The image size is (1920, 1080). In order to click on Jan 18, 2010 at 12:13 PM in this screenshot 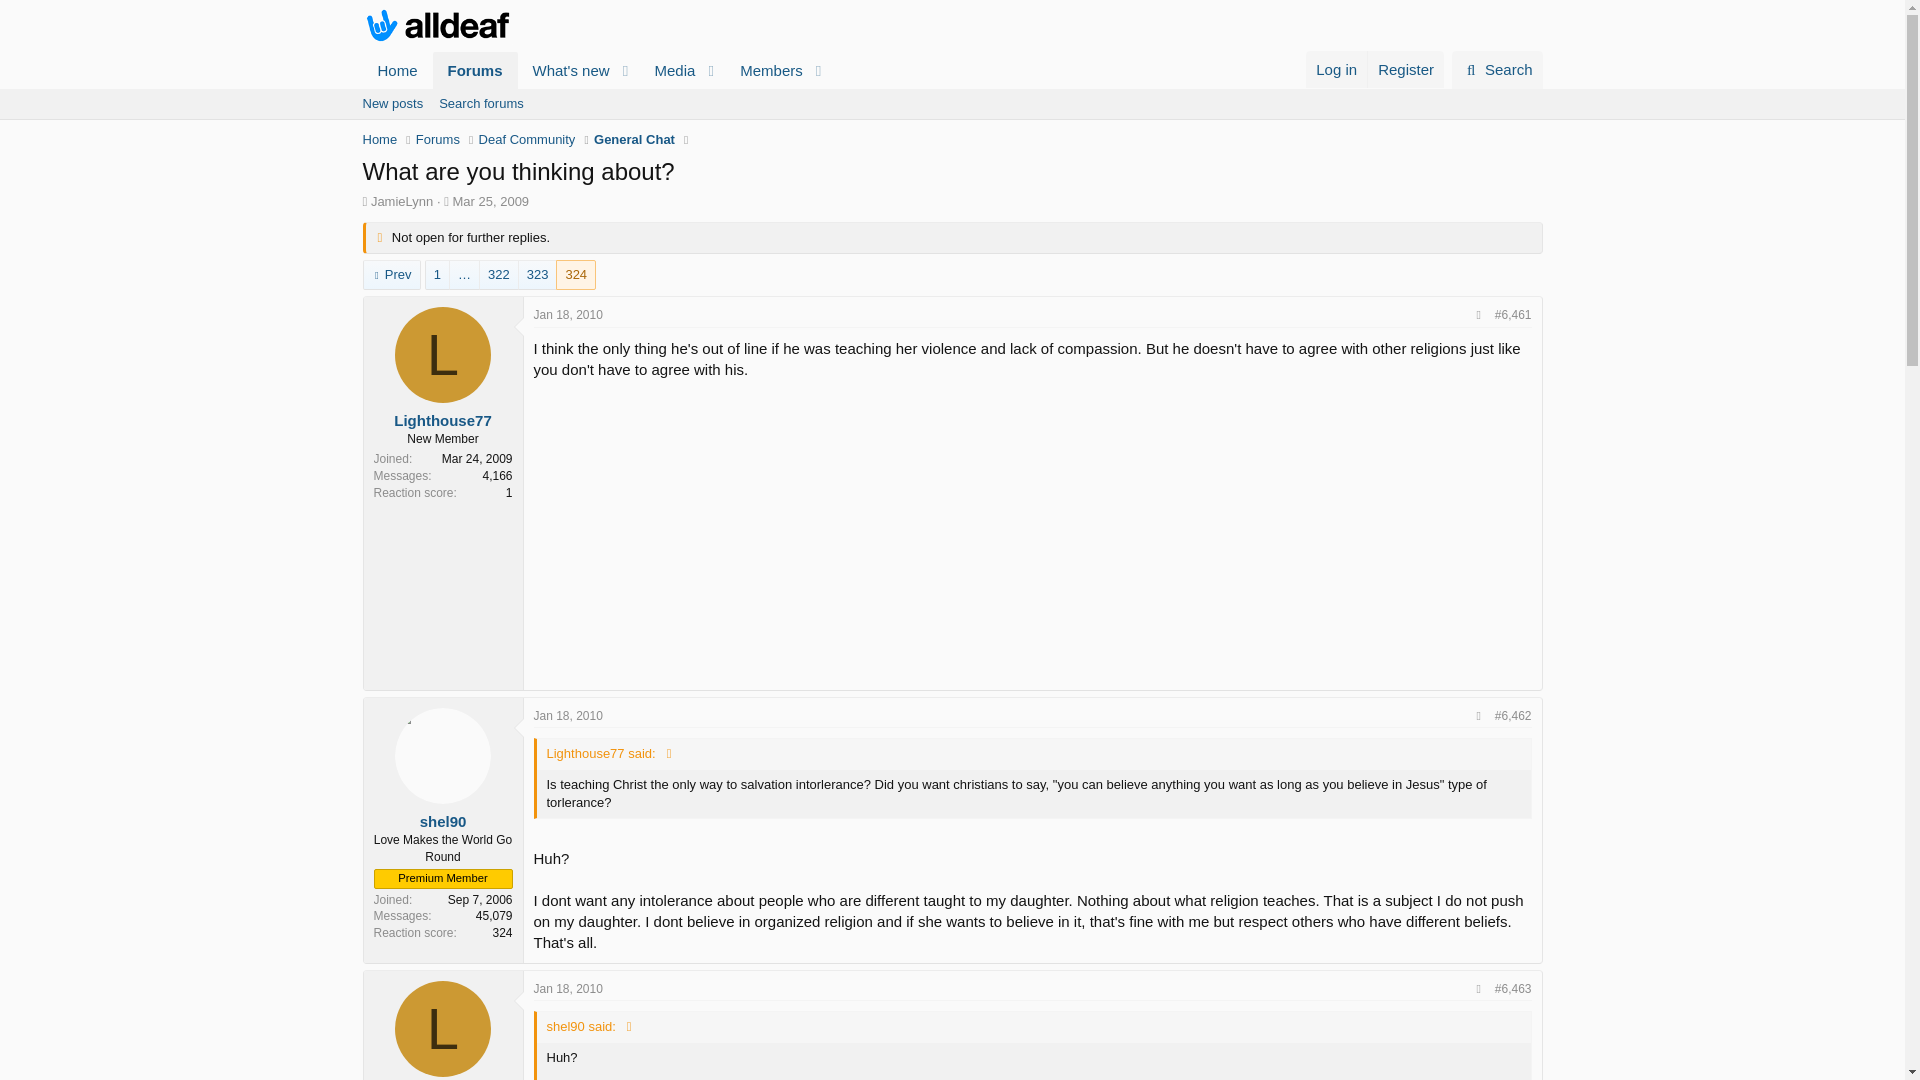, I will do `click(596, 92)`.